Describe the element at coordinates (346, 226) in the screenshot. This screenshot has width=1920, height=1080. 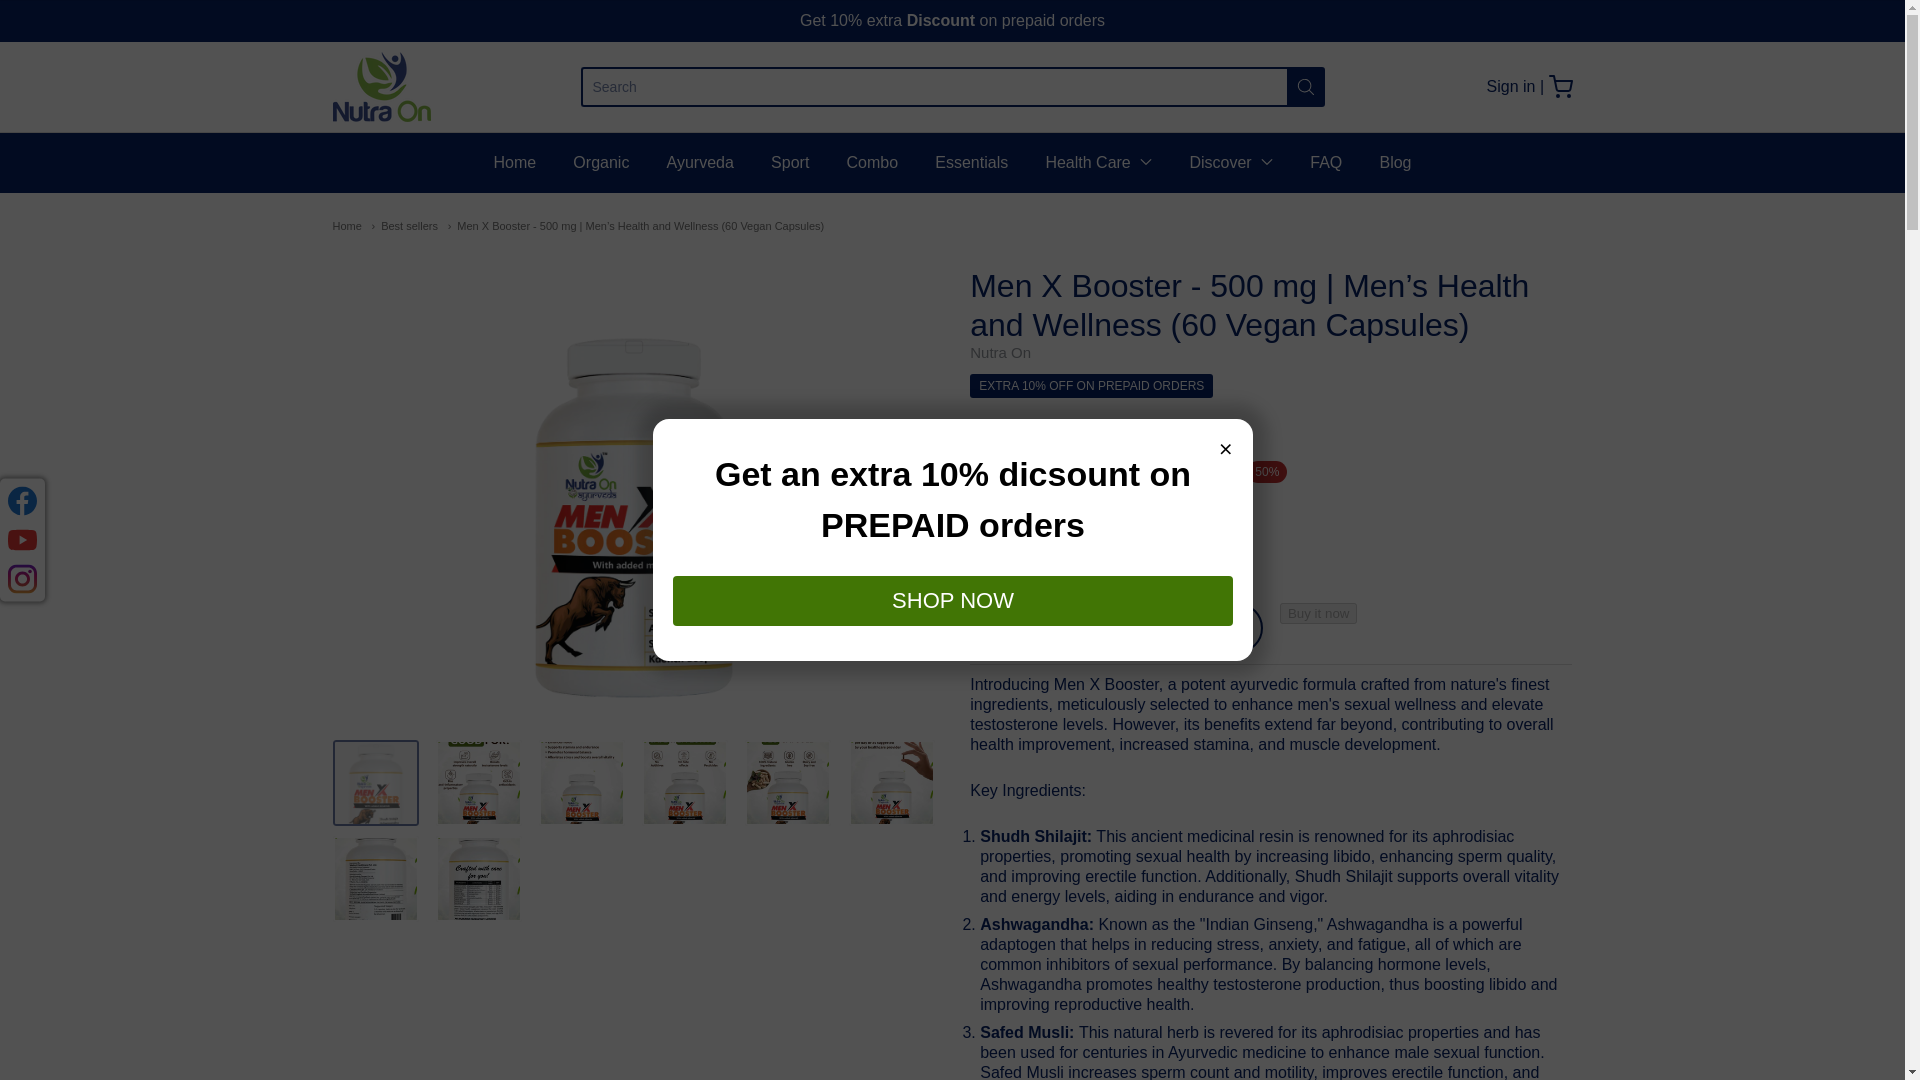
I see `Home` at that location.